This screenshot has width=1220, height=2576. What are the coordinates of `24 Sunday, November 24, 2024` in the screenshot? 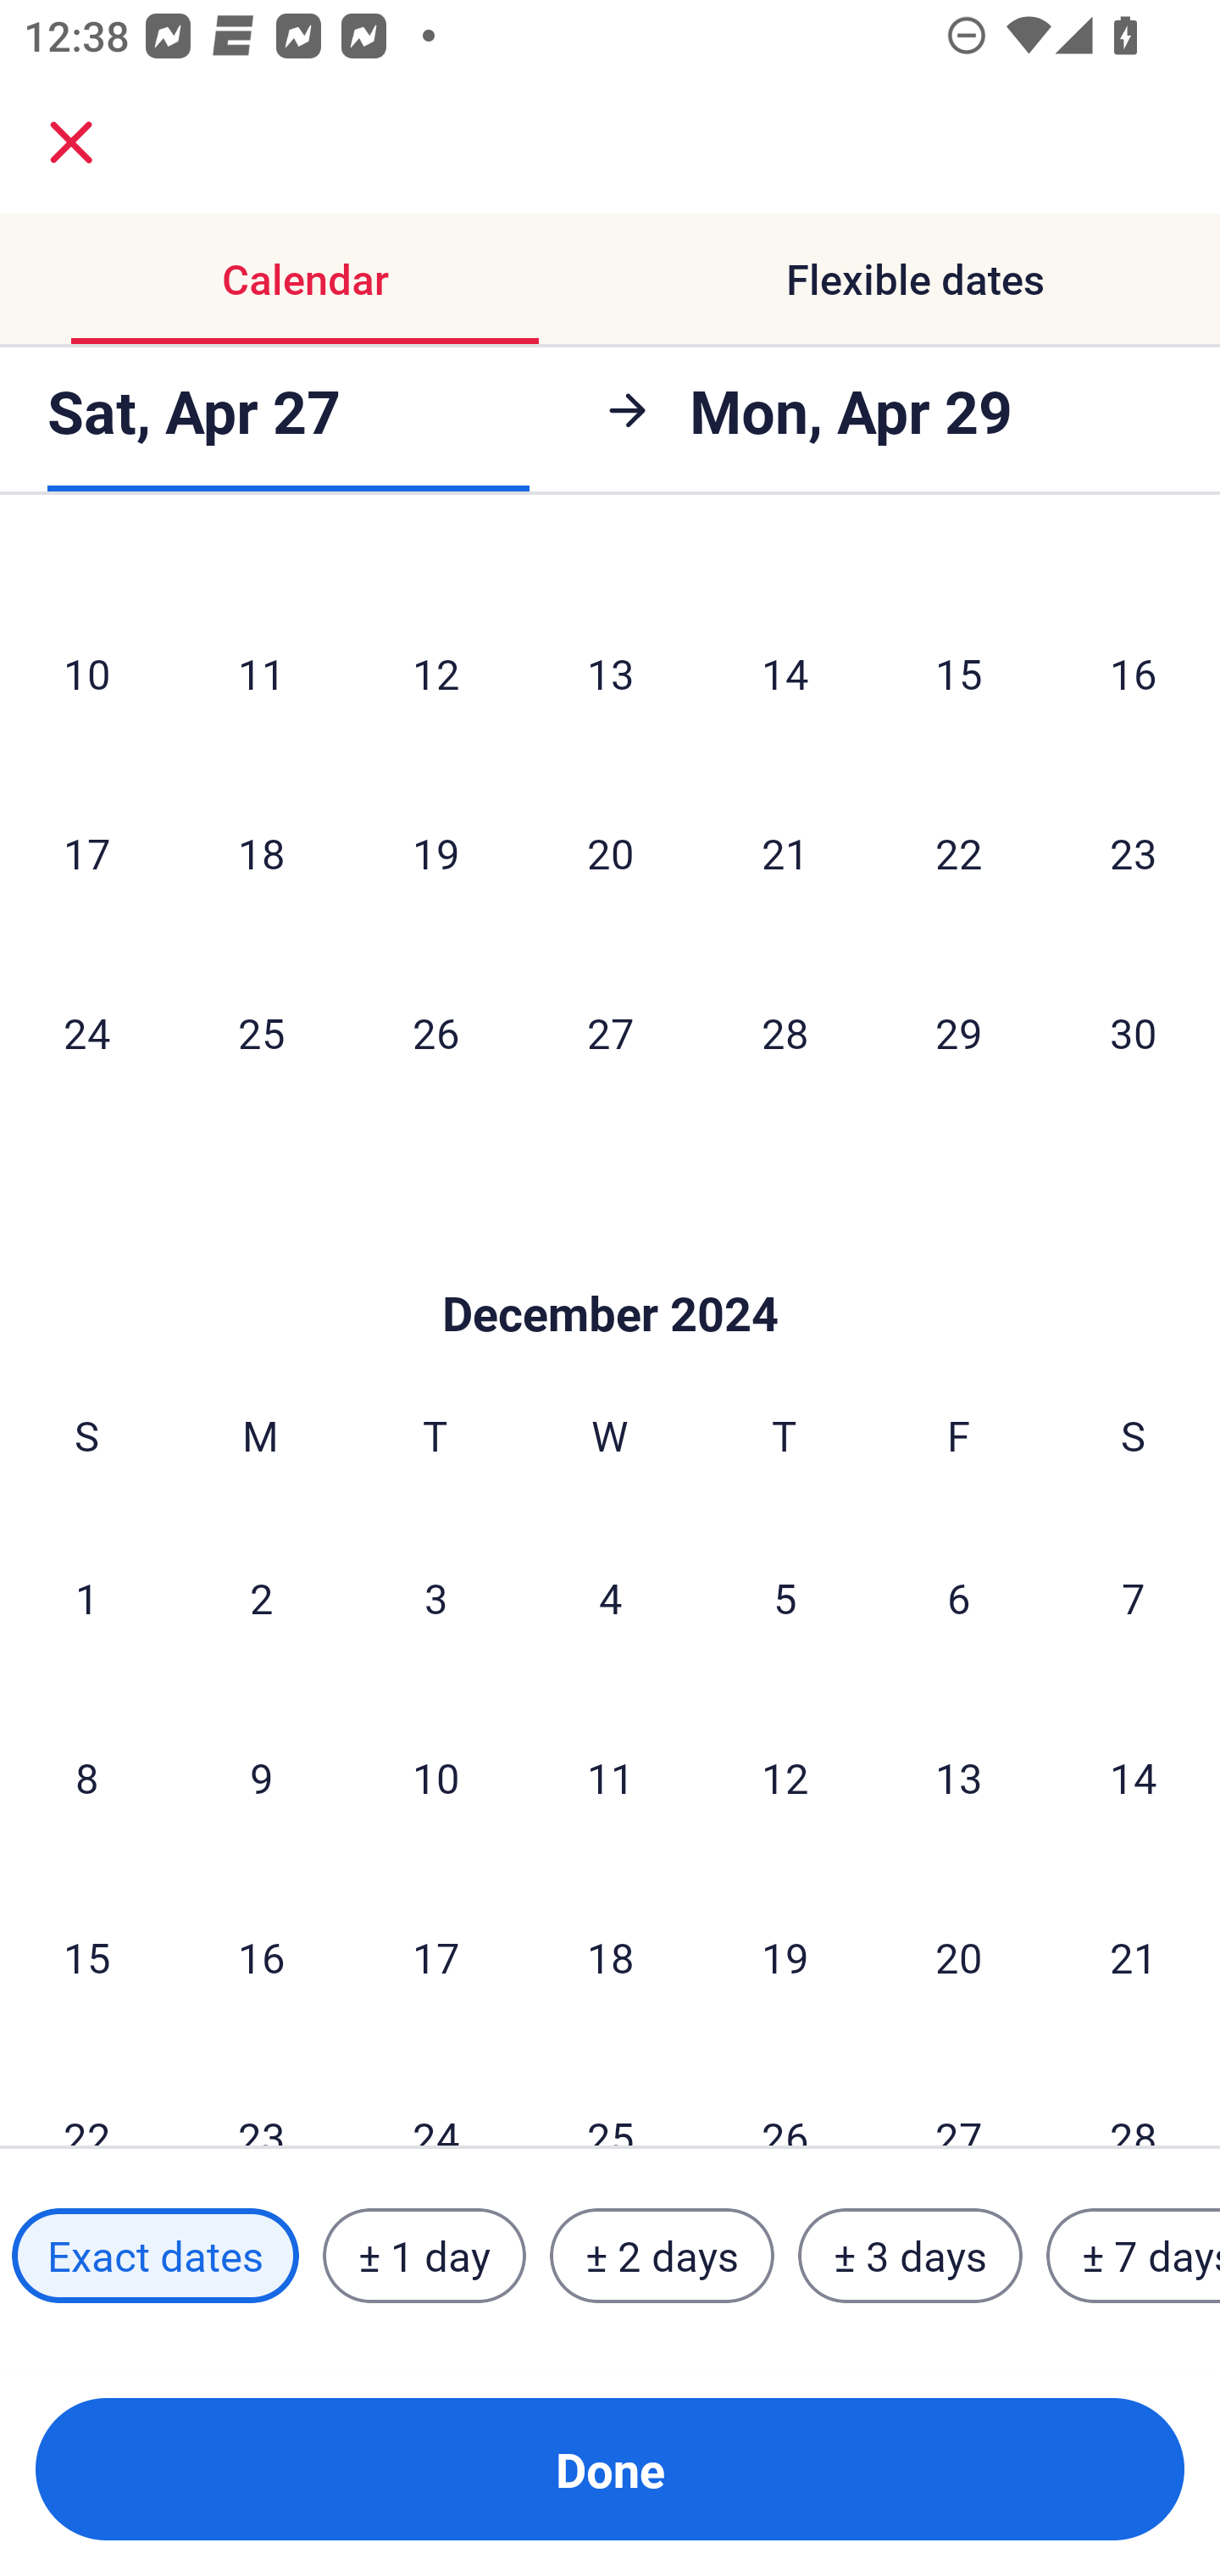 It's located at (86, 1032).